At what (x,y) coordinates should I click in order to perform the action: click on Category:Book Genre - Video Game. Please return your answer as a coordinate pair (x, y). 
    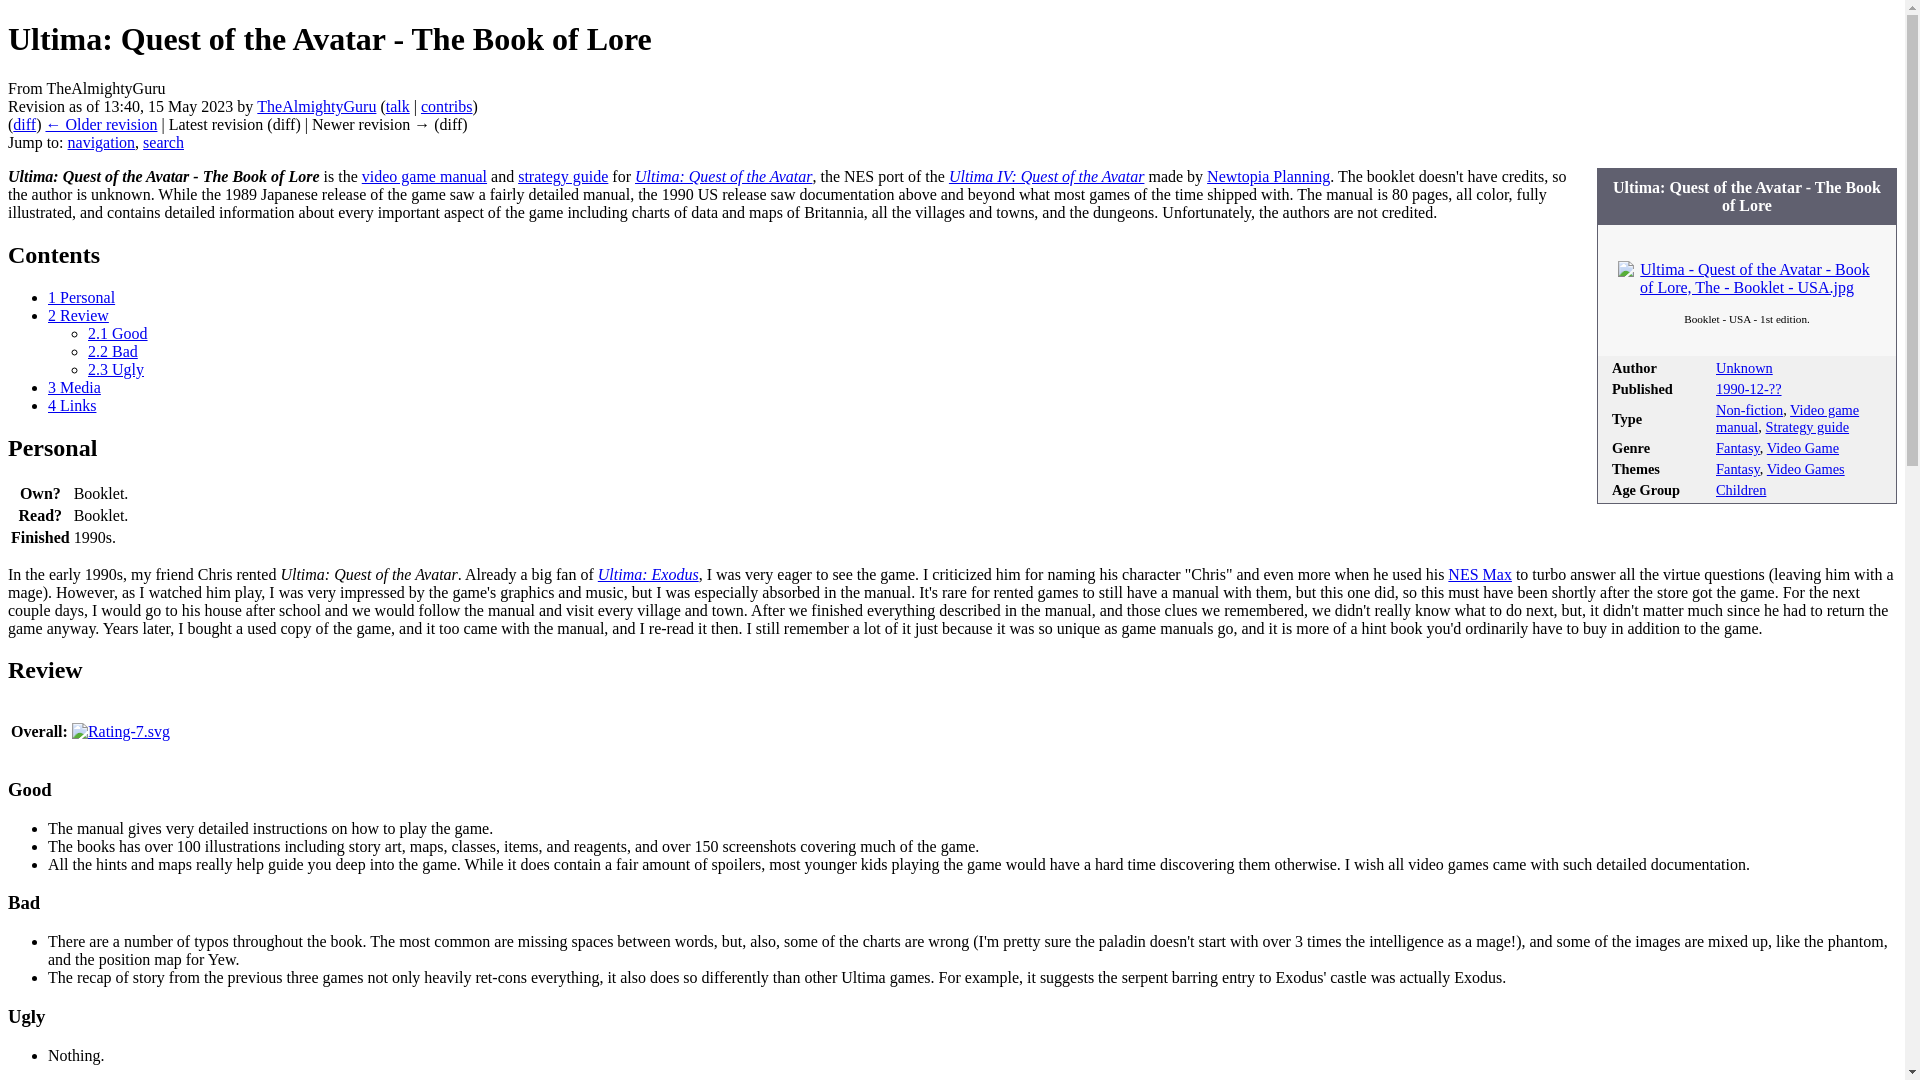
    Looking at the image, I should click on (1802, 447).